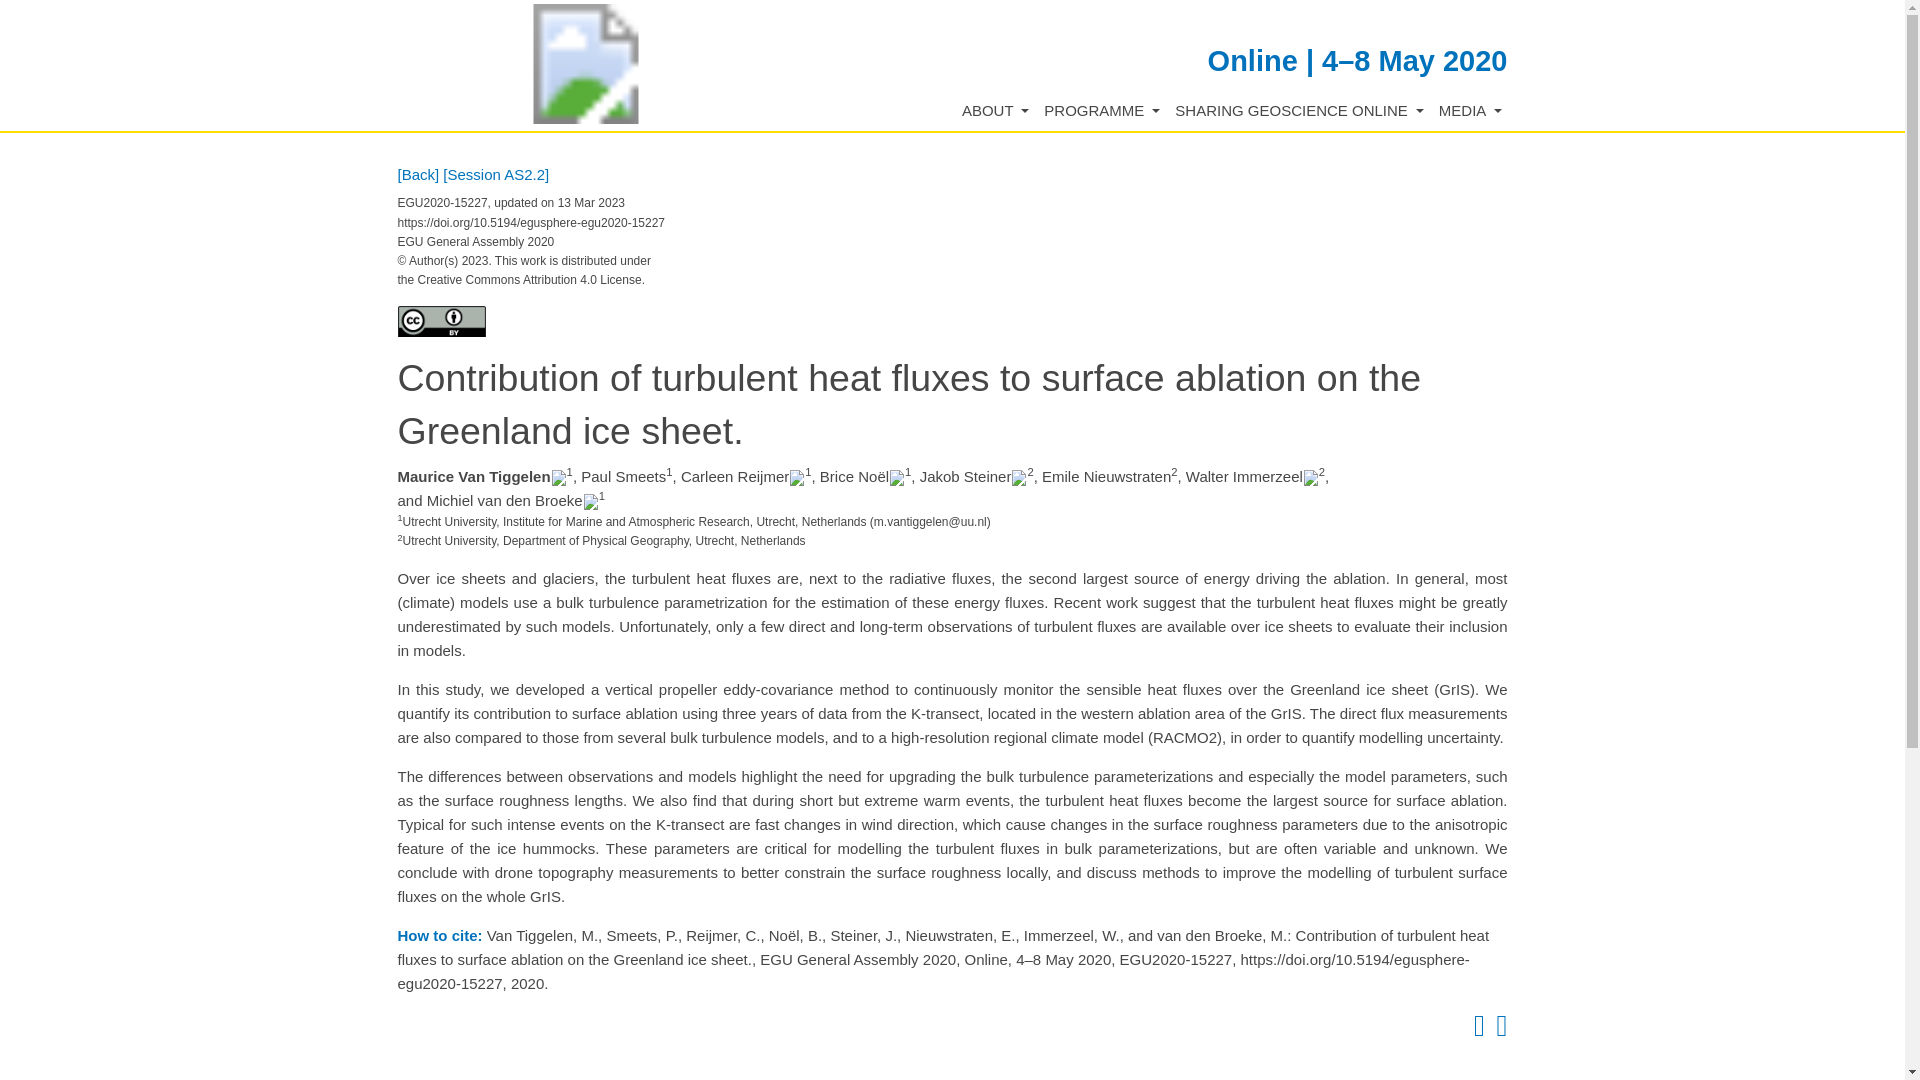 This screenshot has width=1920, height=1080. I want to click on PROGRAMME, so click(1102, 112).